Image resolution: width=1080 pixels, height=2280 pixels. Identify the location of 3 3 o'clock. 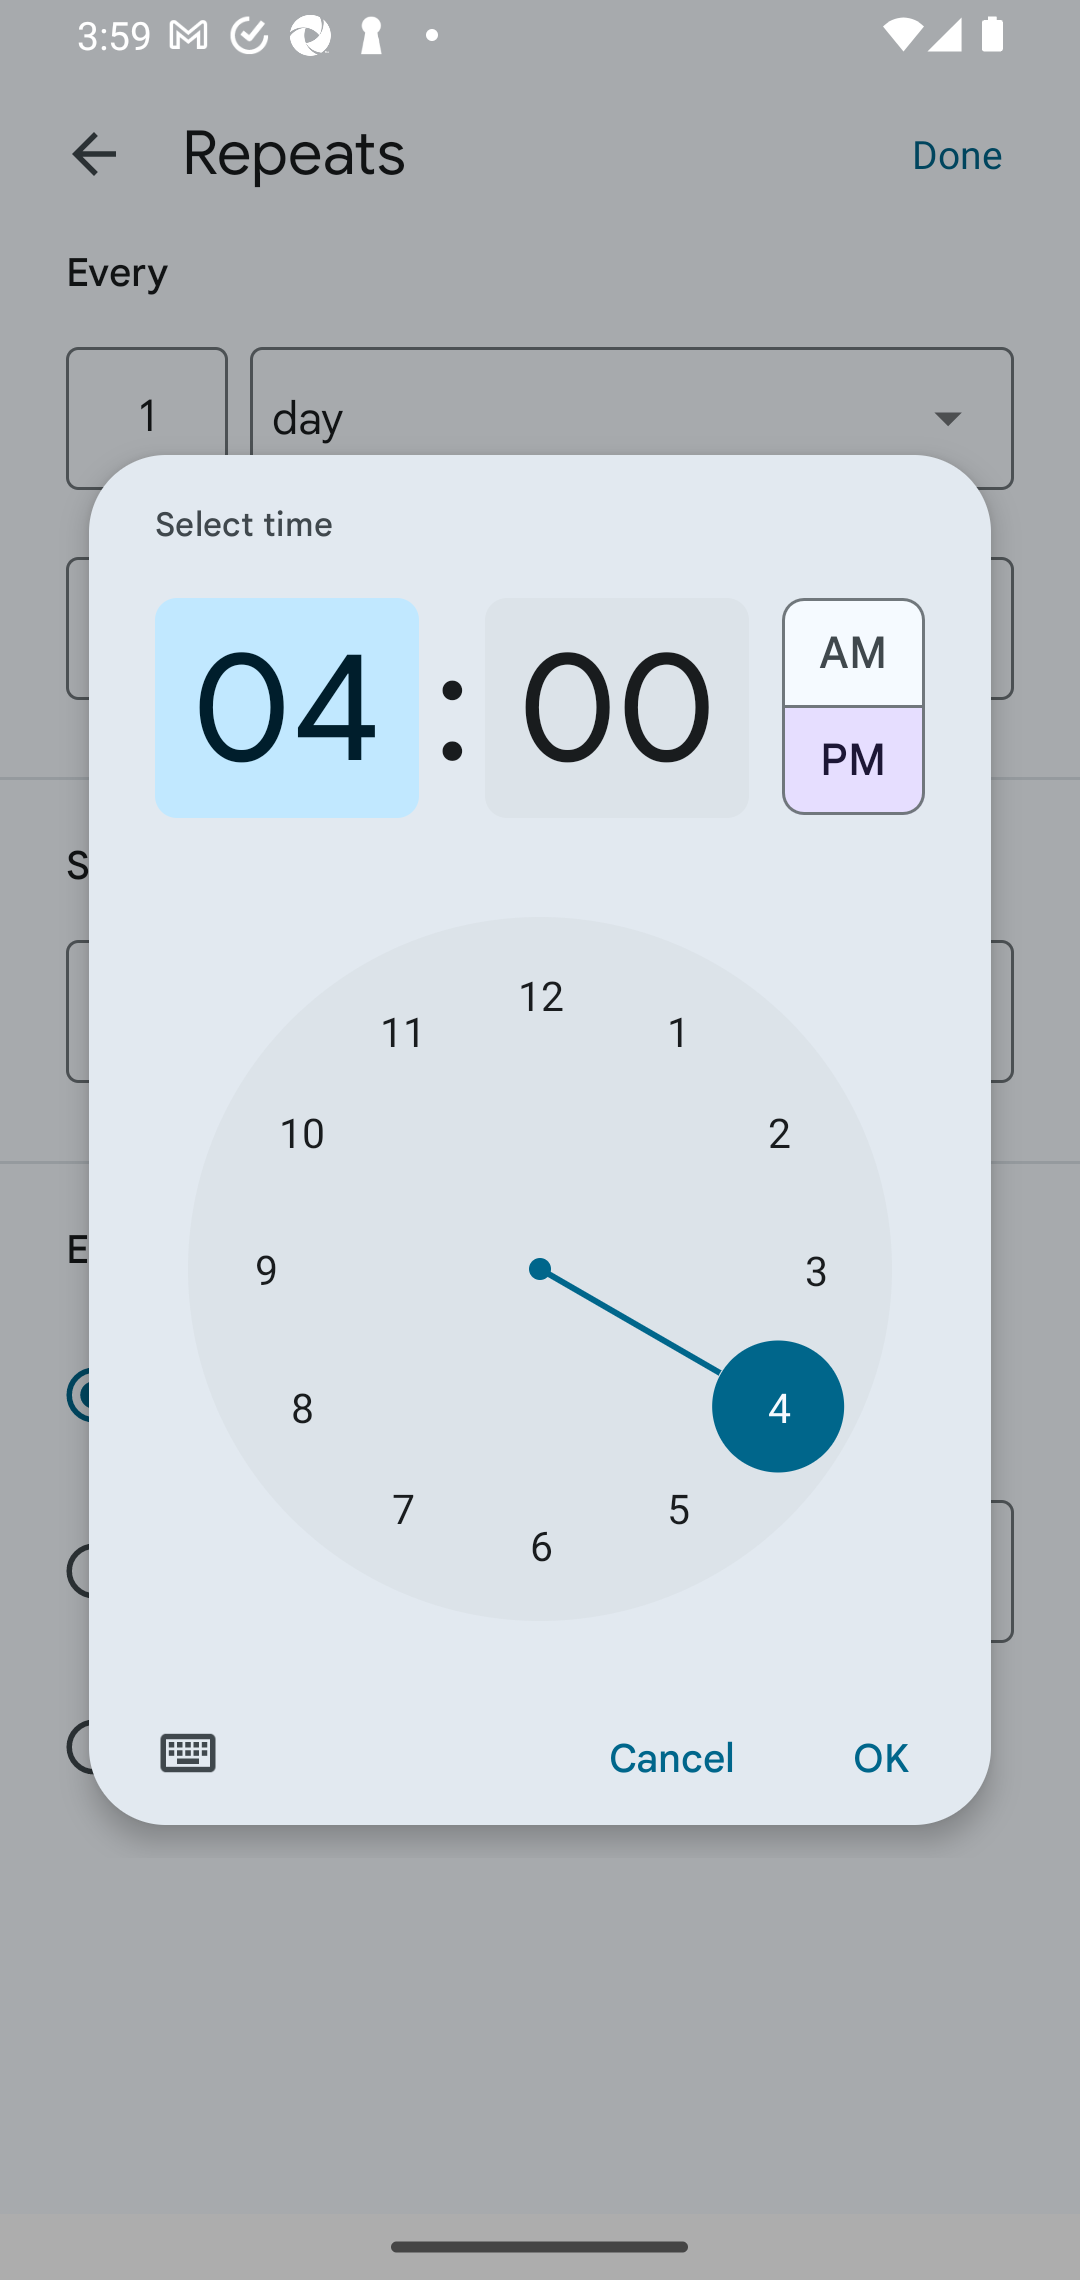
(816, 1270).